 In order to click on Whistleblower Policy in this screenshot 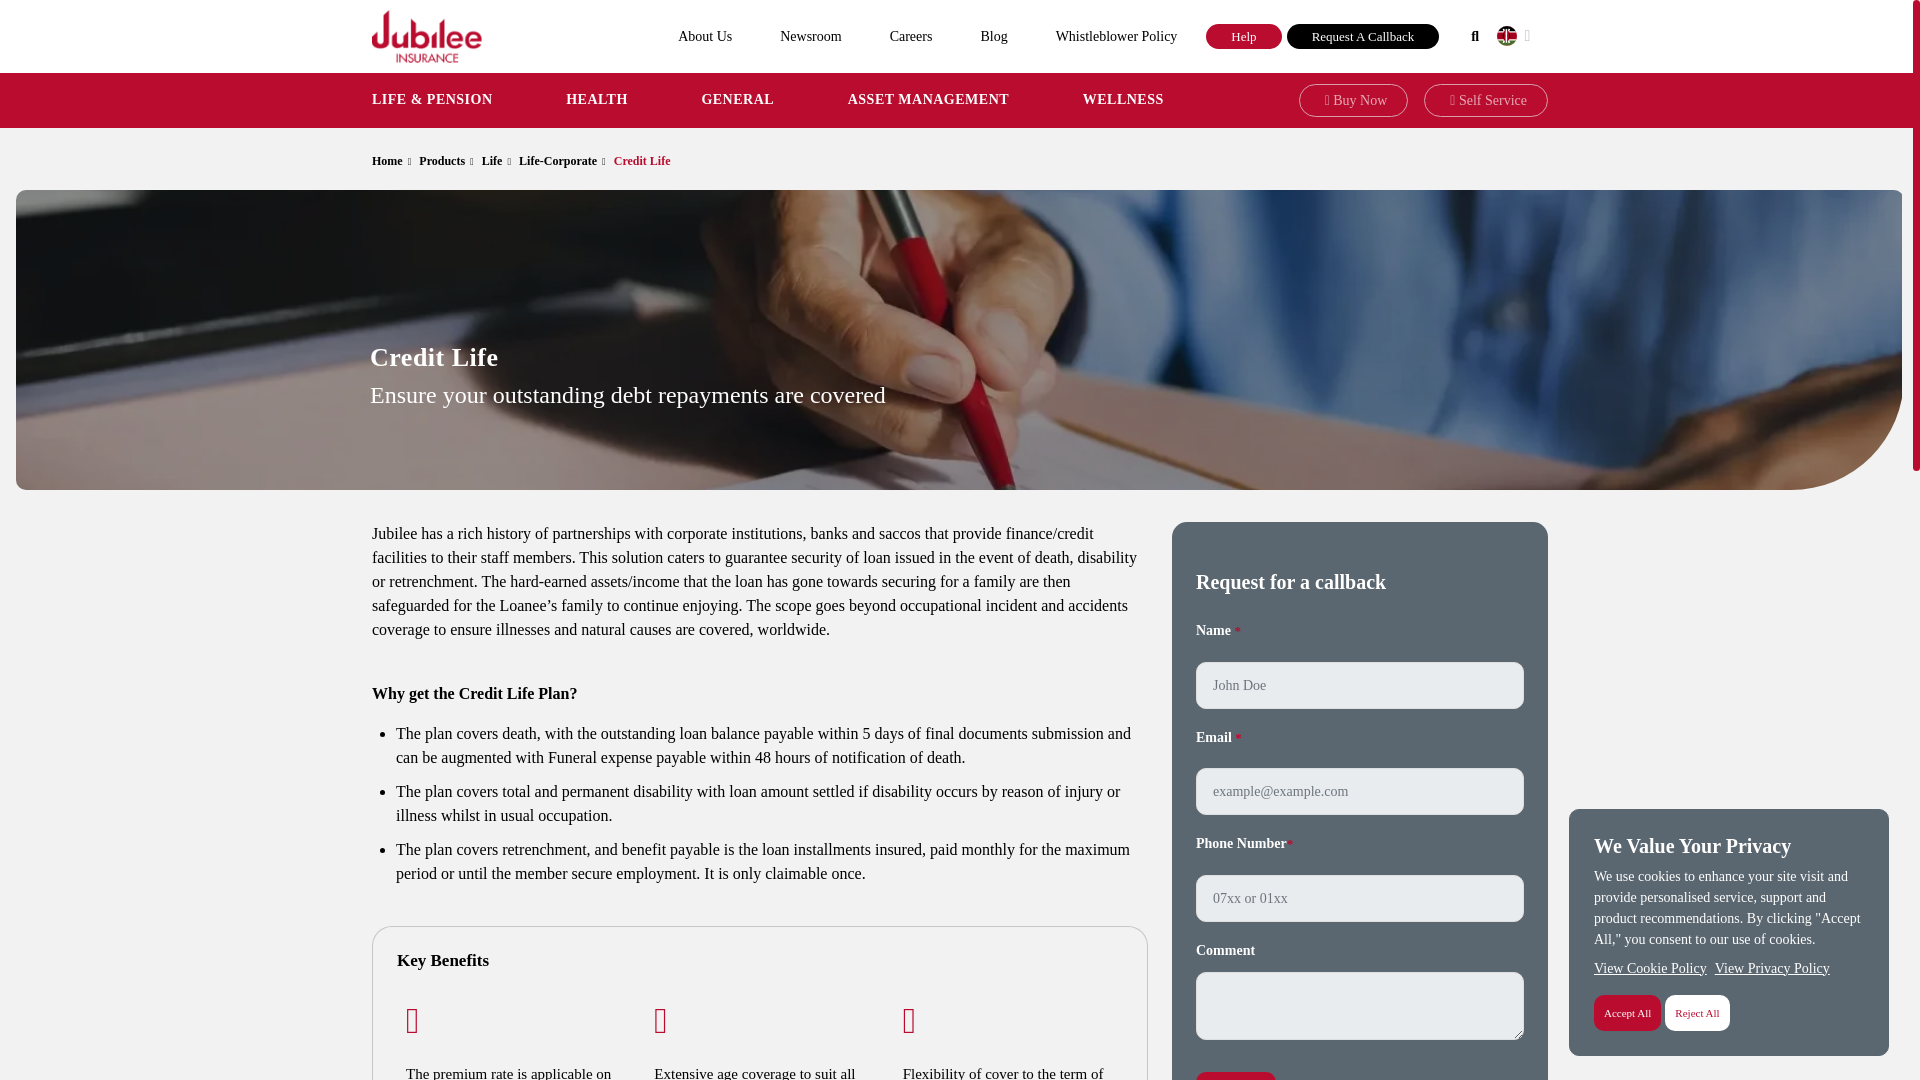, I will do `click(1116, 36)`.